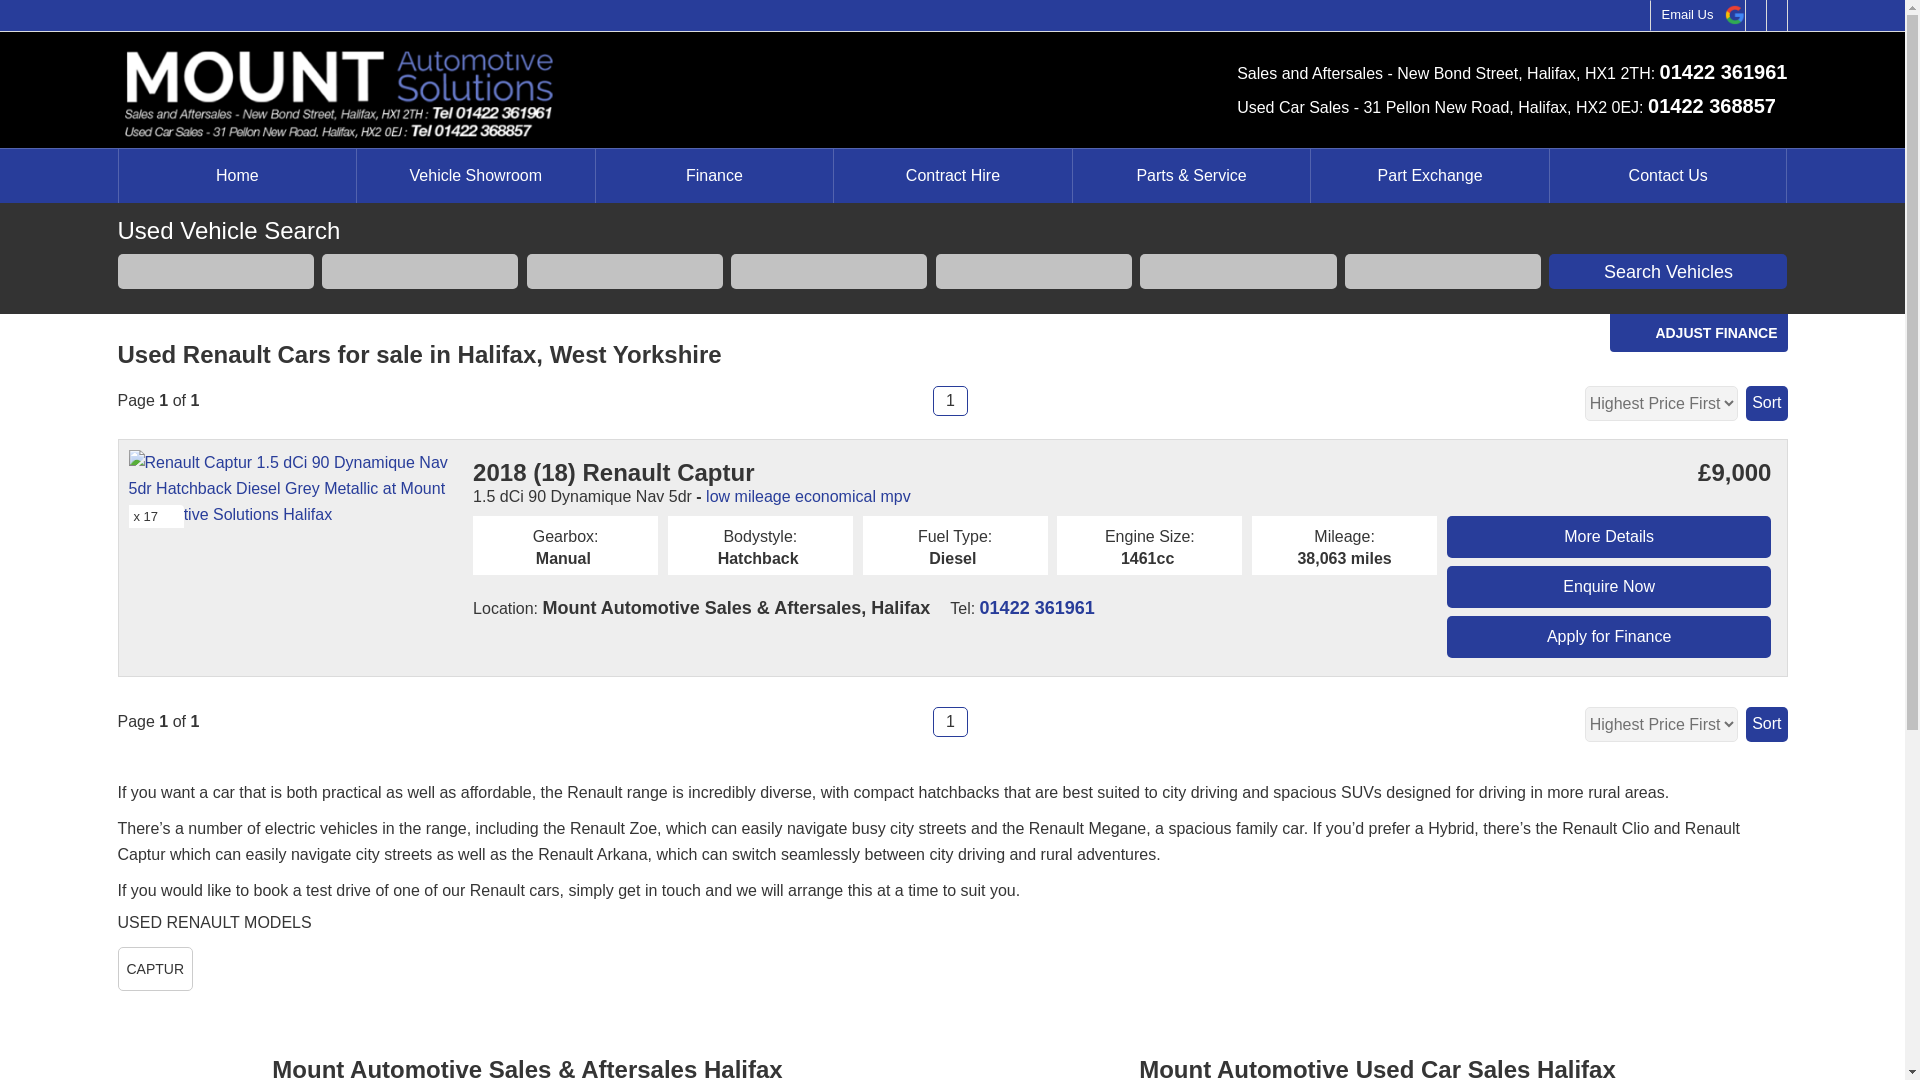 The image size is (1920, 1080). What do you see at coordinates (1686, 16) in the screenshot?
I see `Email Us` at bounding box center [1686, 16].